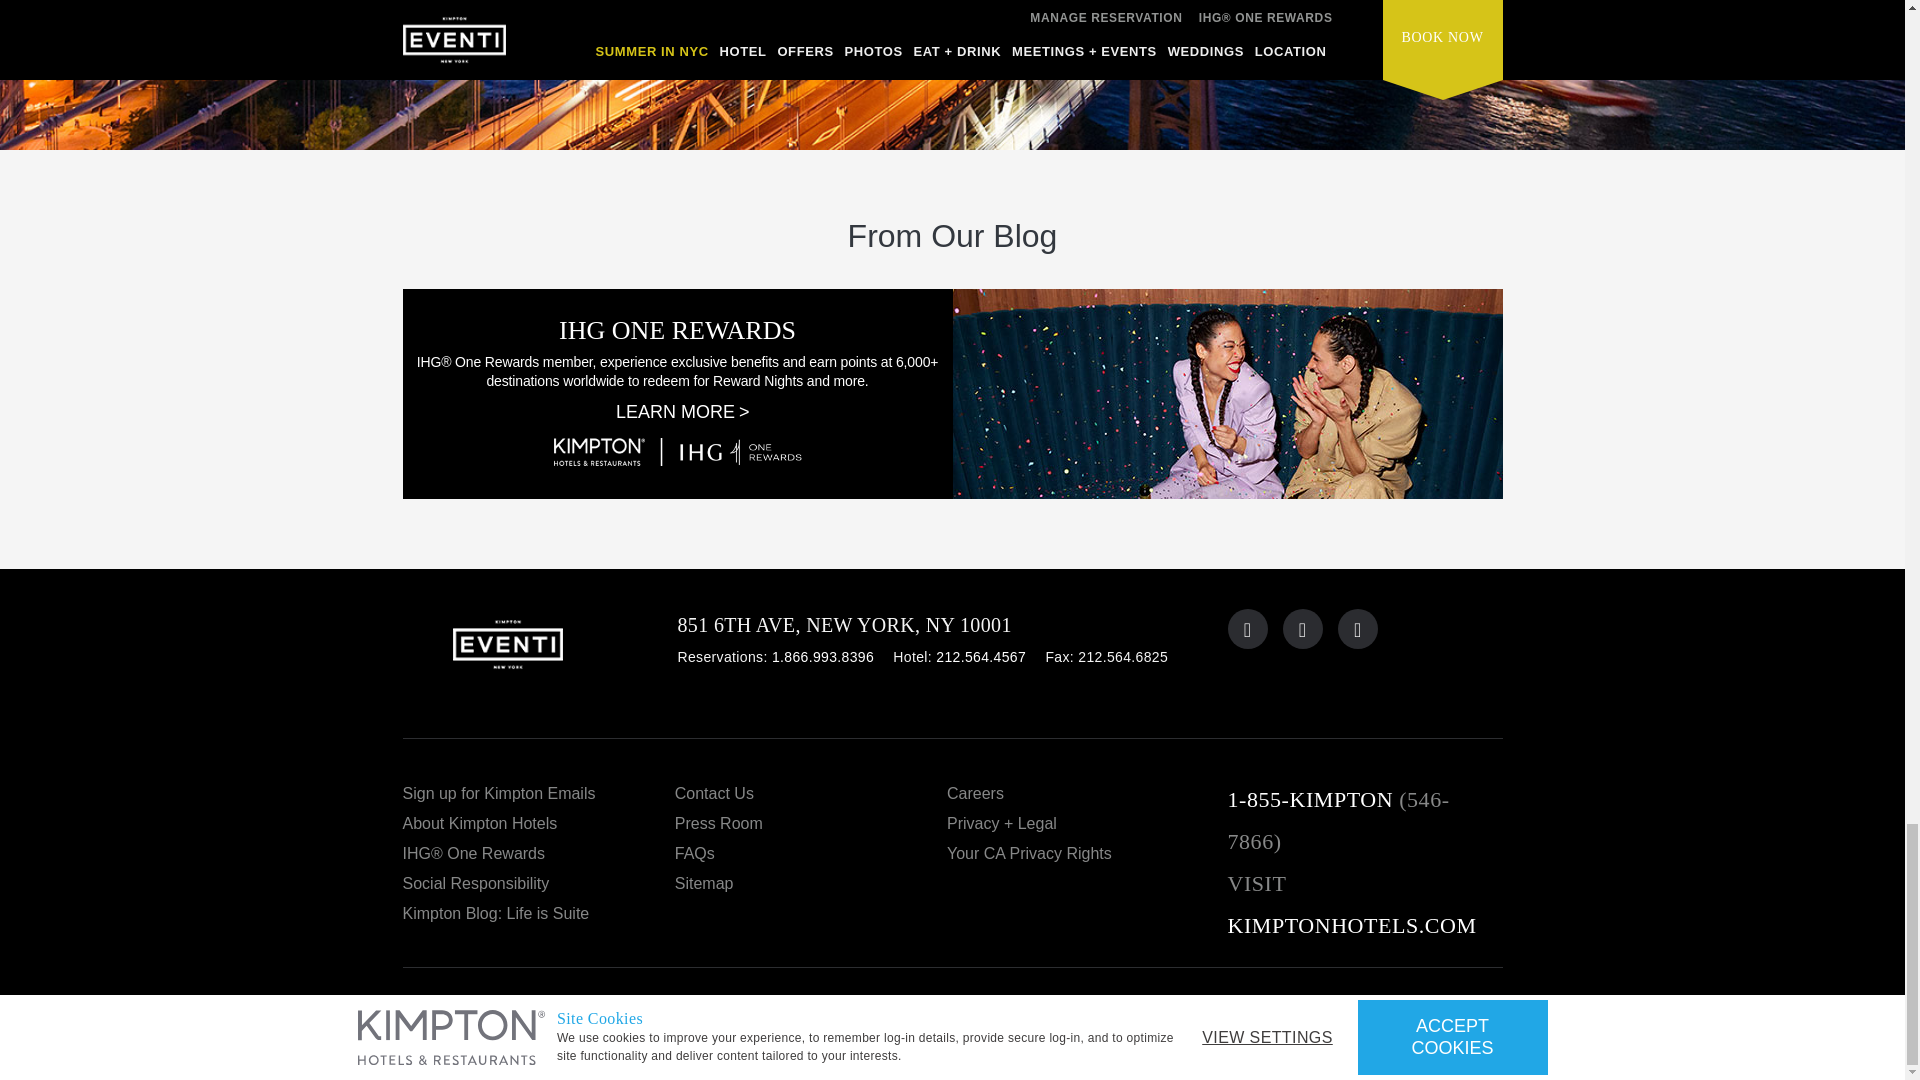  Describe the element at coordinates (539, 654) in the screenshot. I see `Home` at that location.